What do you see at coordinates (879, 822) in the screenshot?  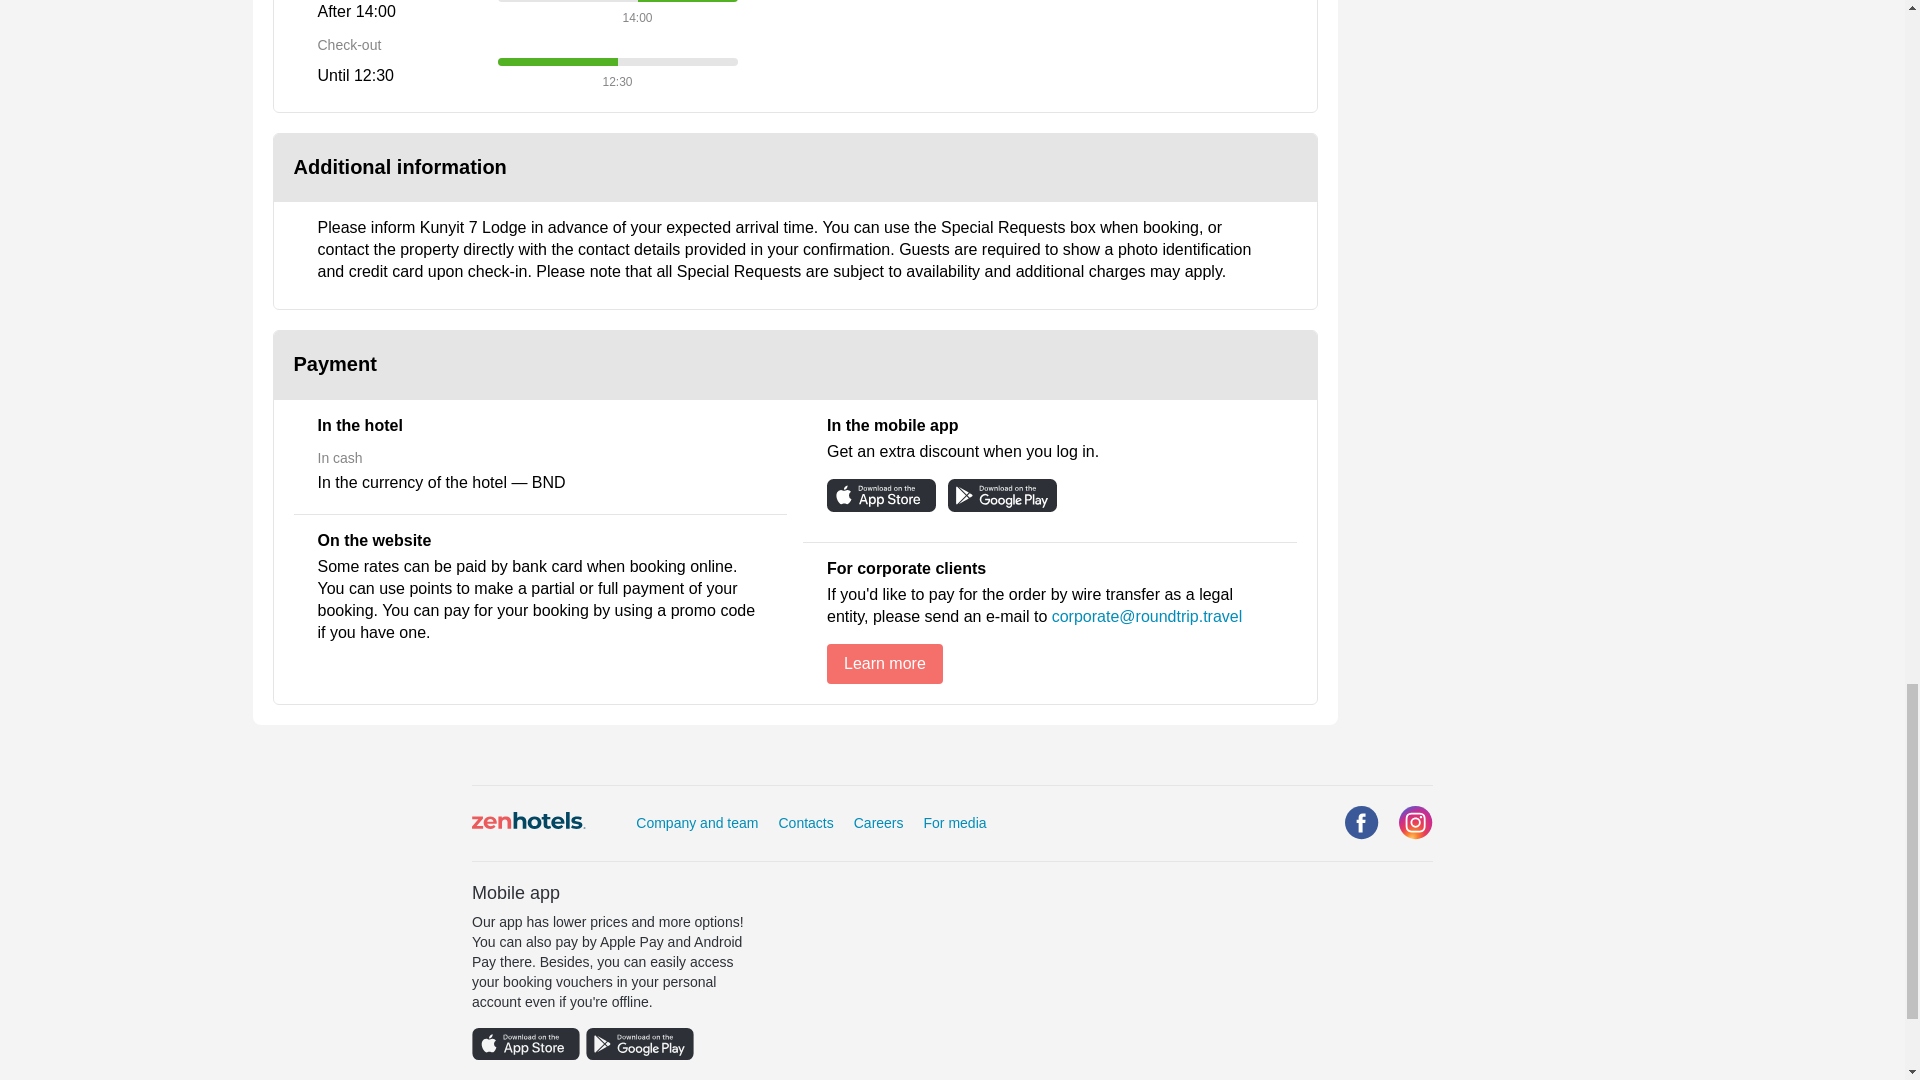 I see `Careers` at bounding box center [879, 822].